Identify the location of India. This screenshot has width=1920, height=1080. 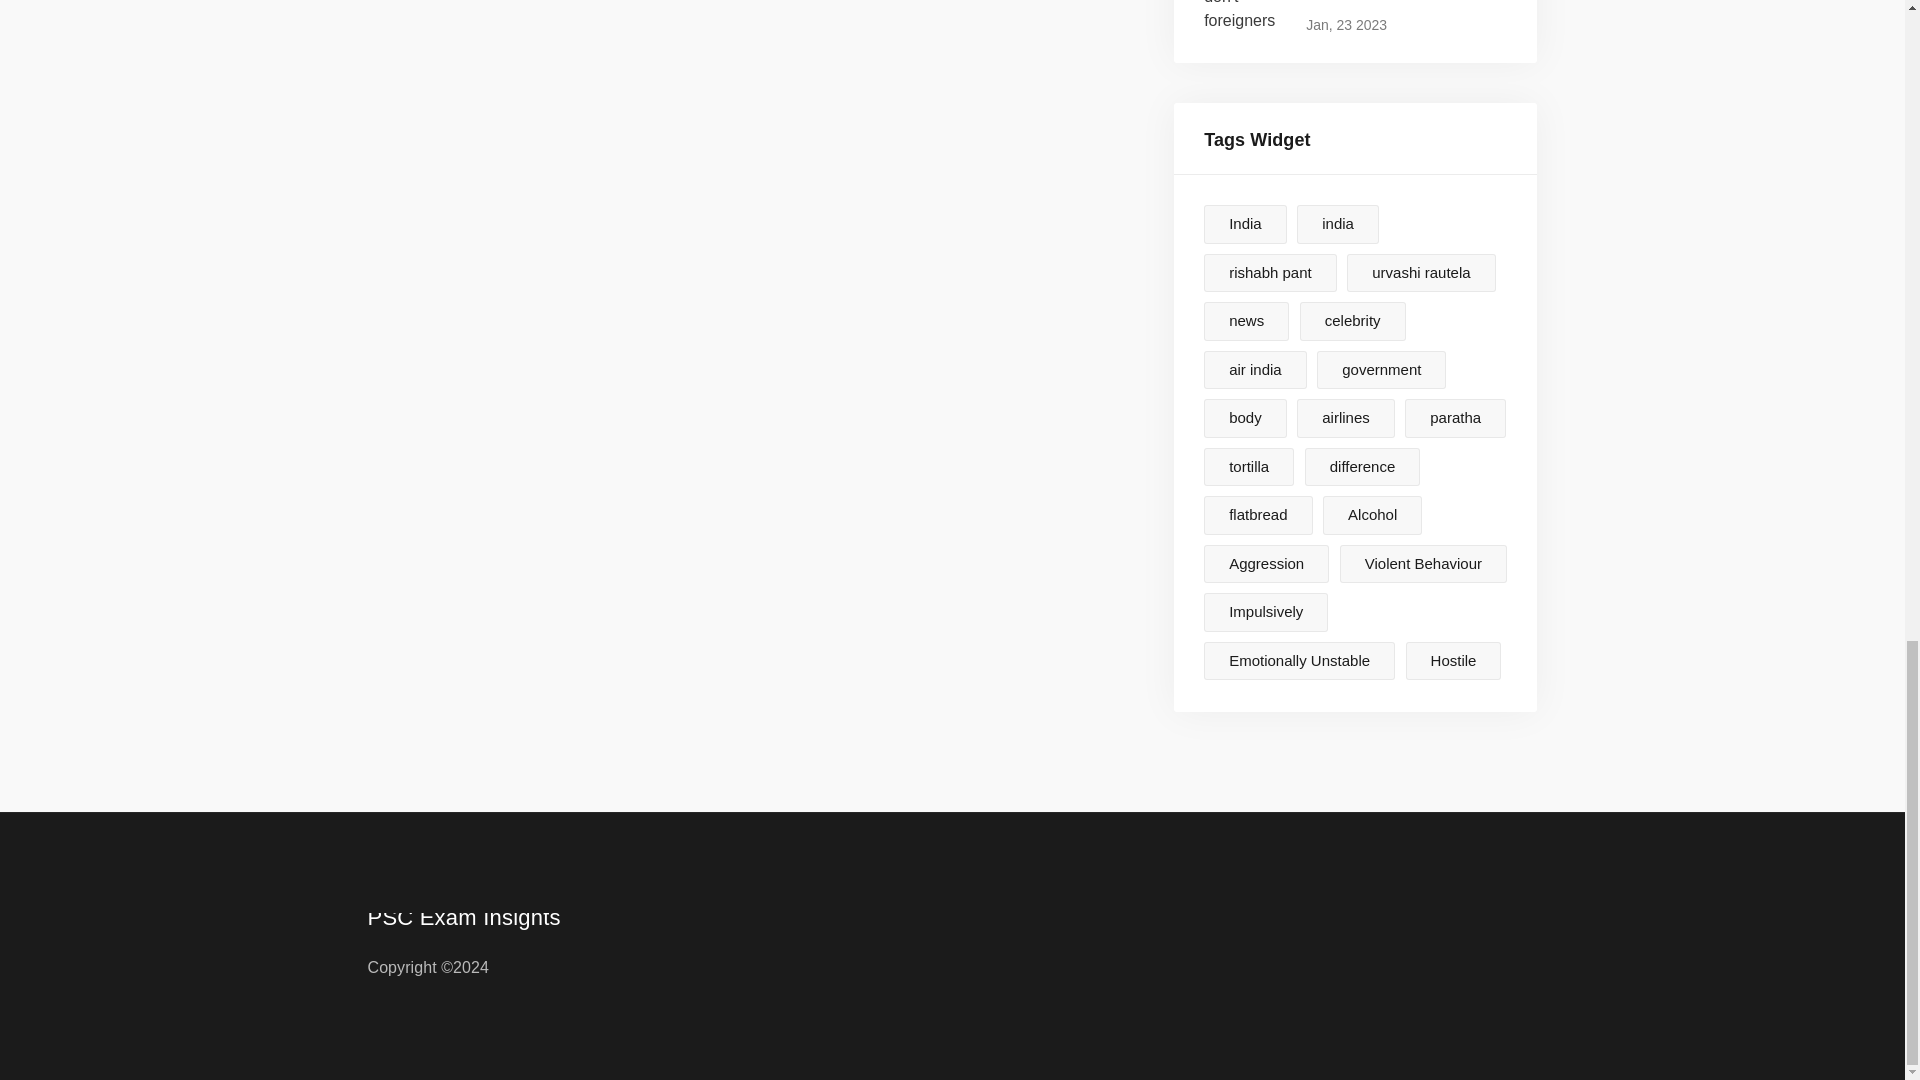
(1266, 564).